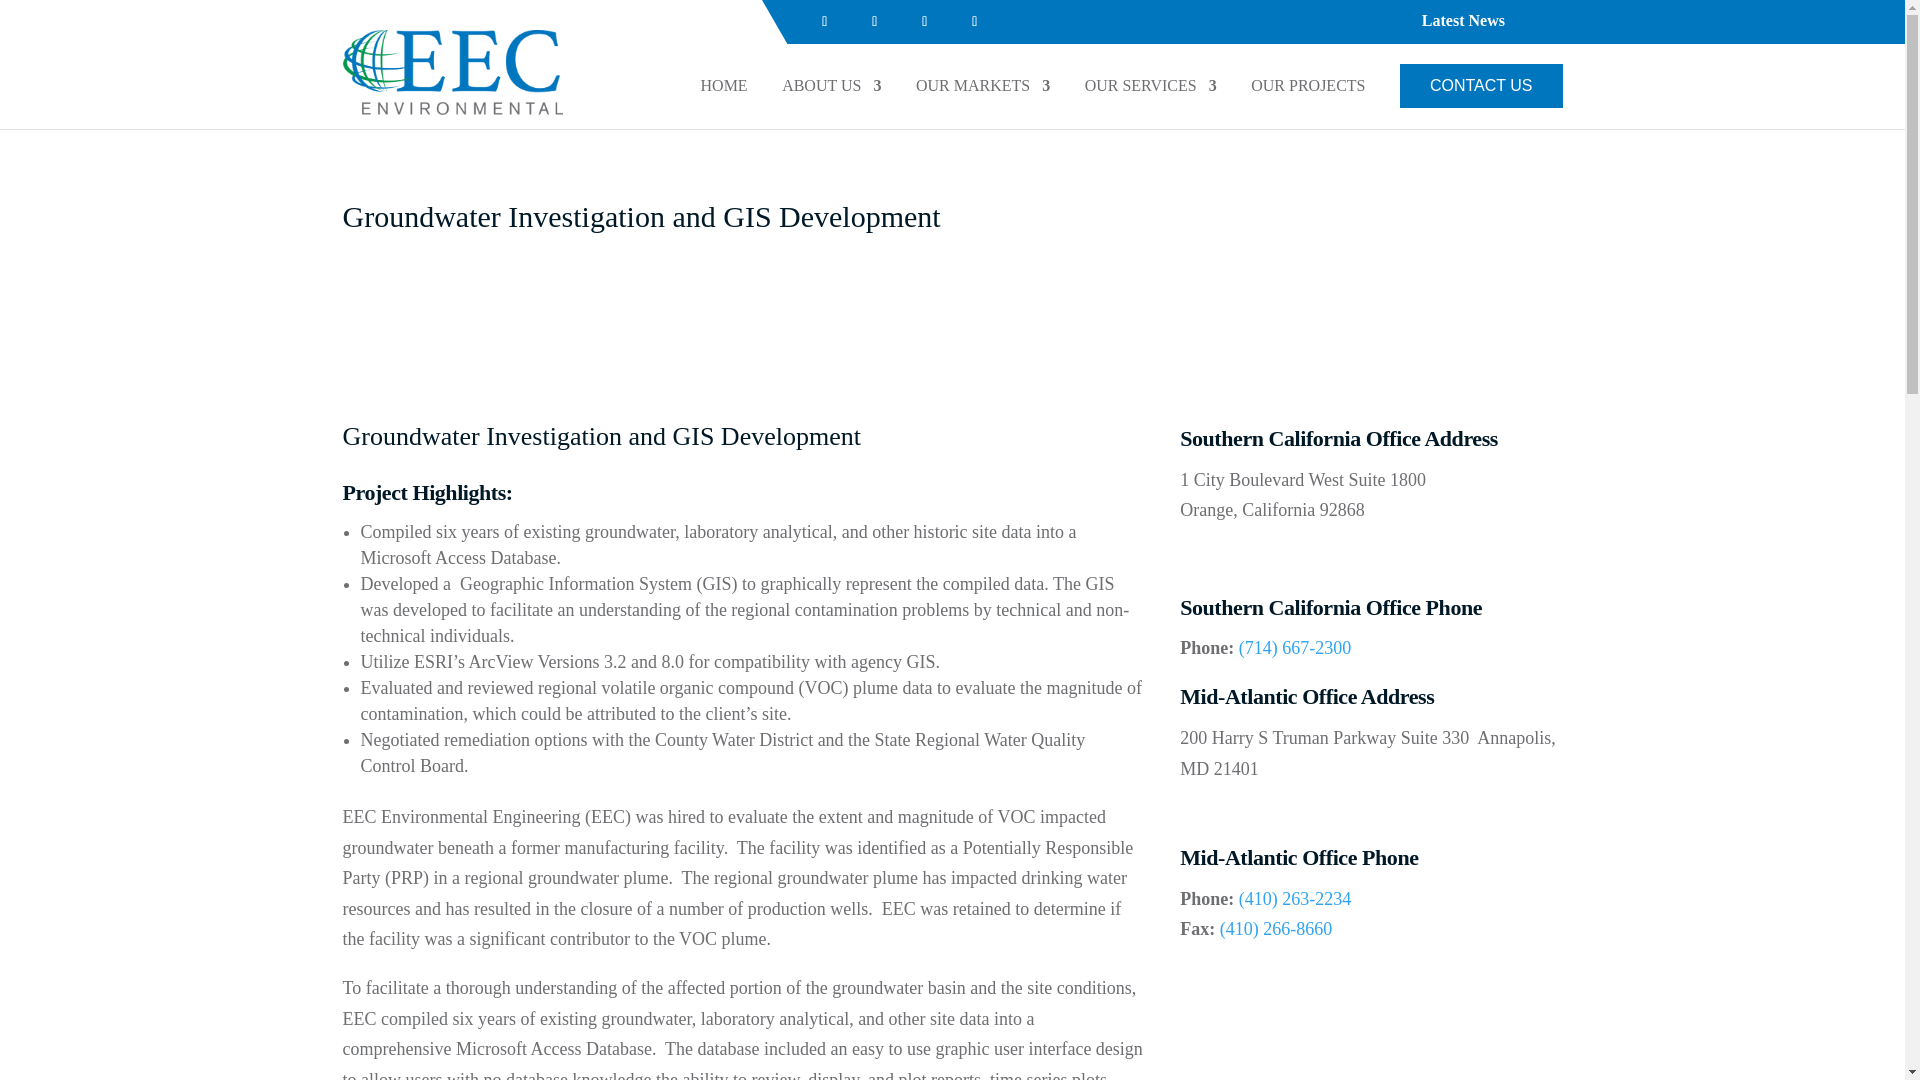 This screenshot has width=1920, height=1080. What do you see at coordinates (831, 94) in the screenshot?
I see `ABOUT US` at bounding box center [831, 94].